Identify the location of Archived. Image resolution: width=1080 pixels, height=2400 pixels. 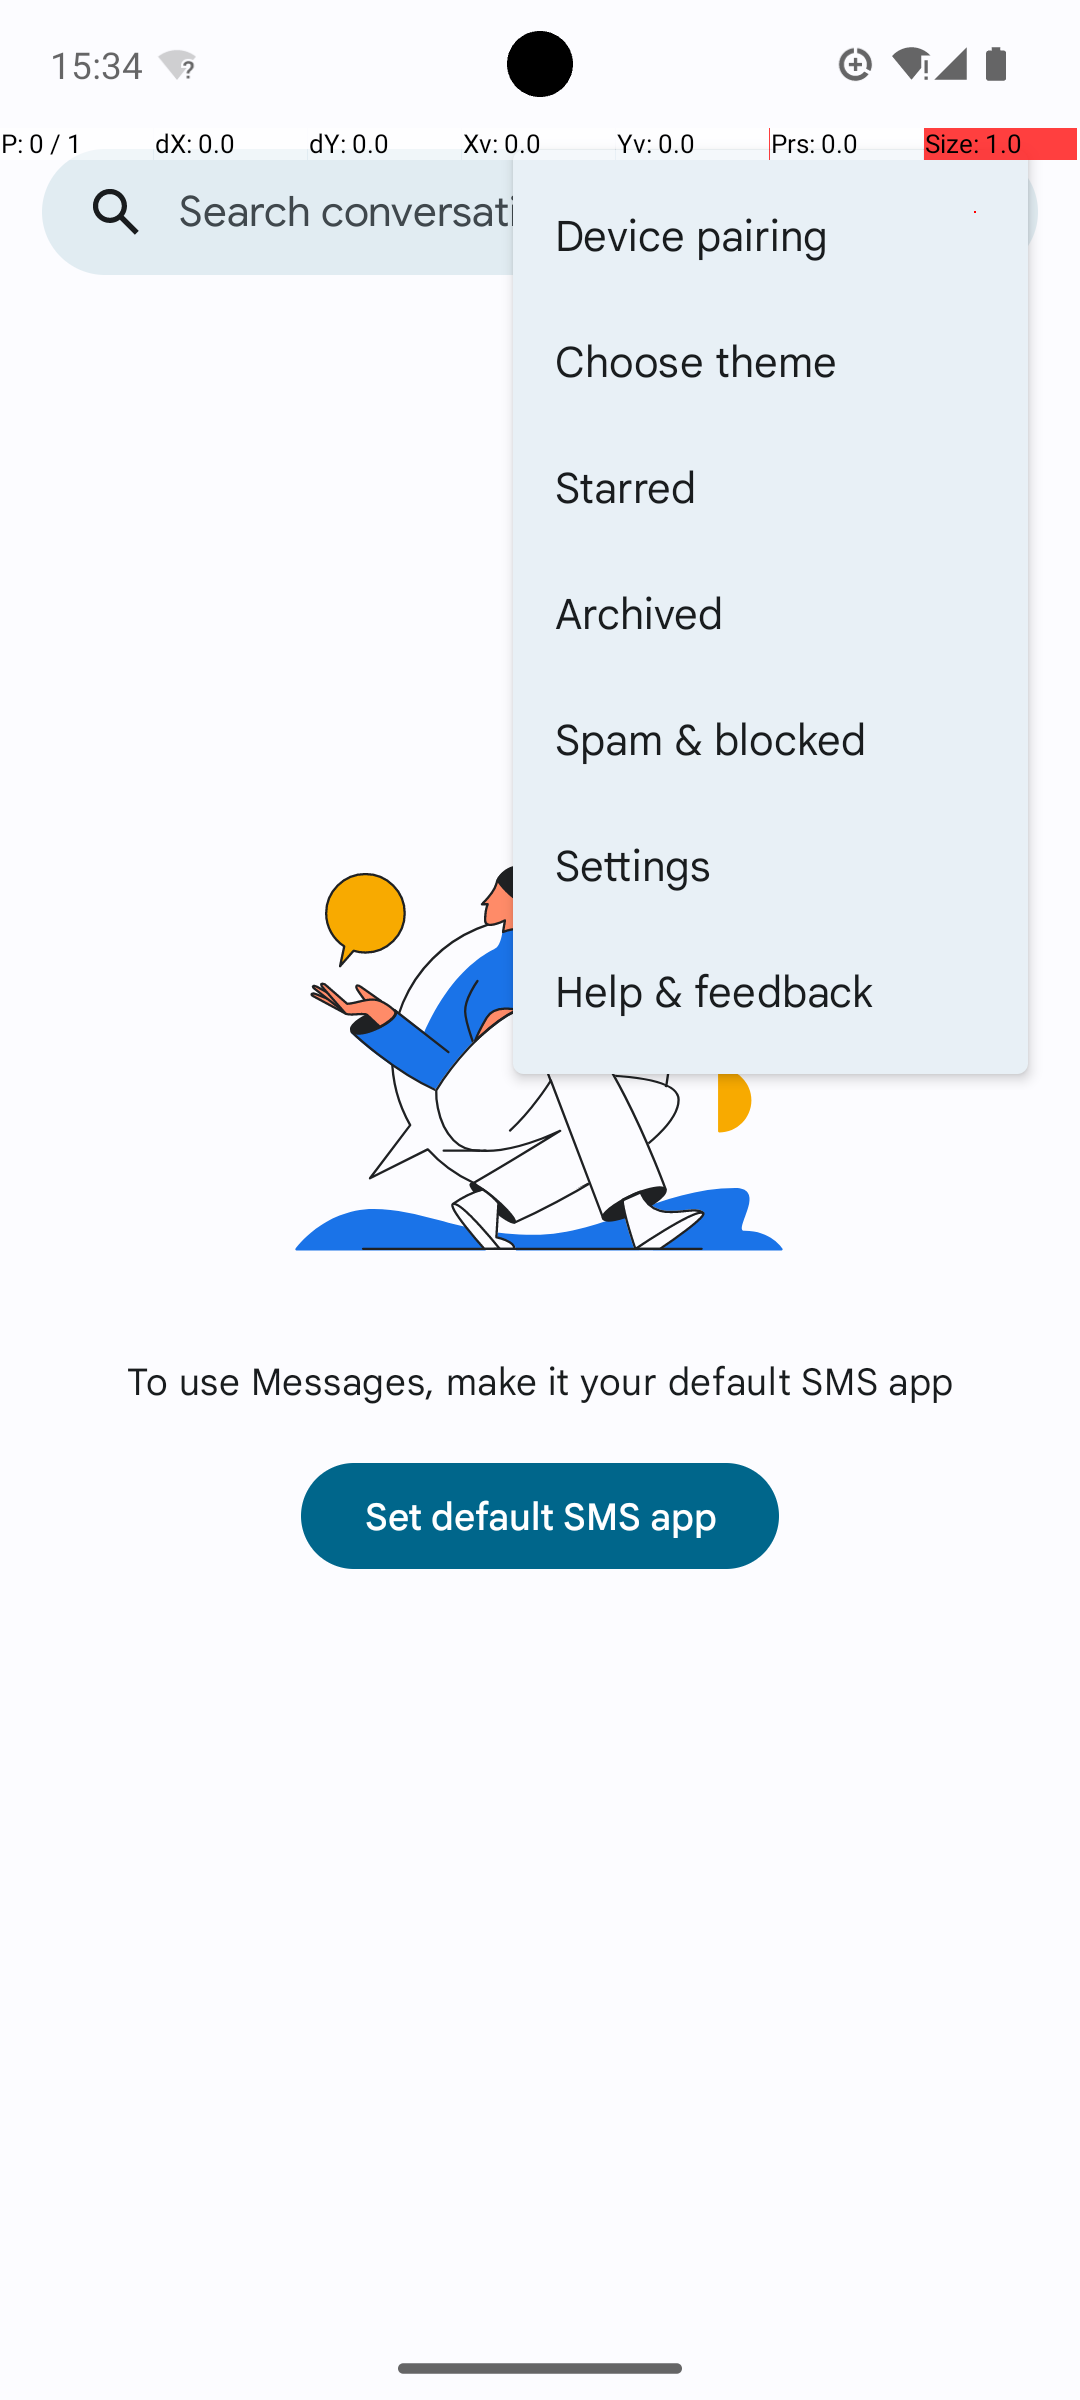
(770, 612).